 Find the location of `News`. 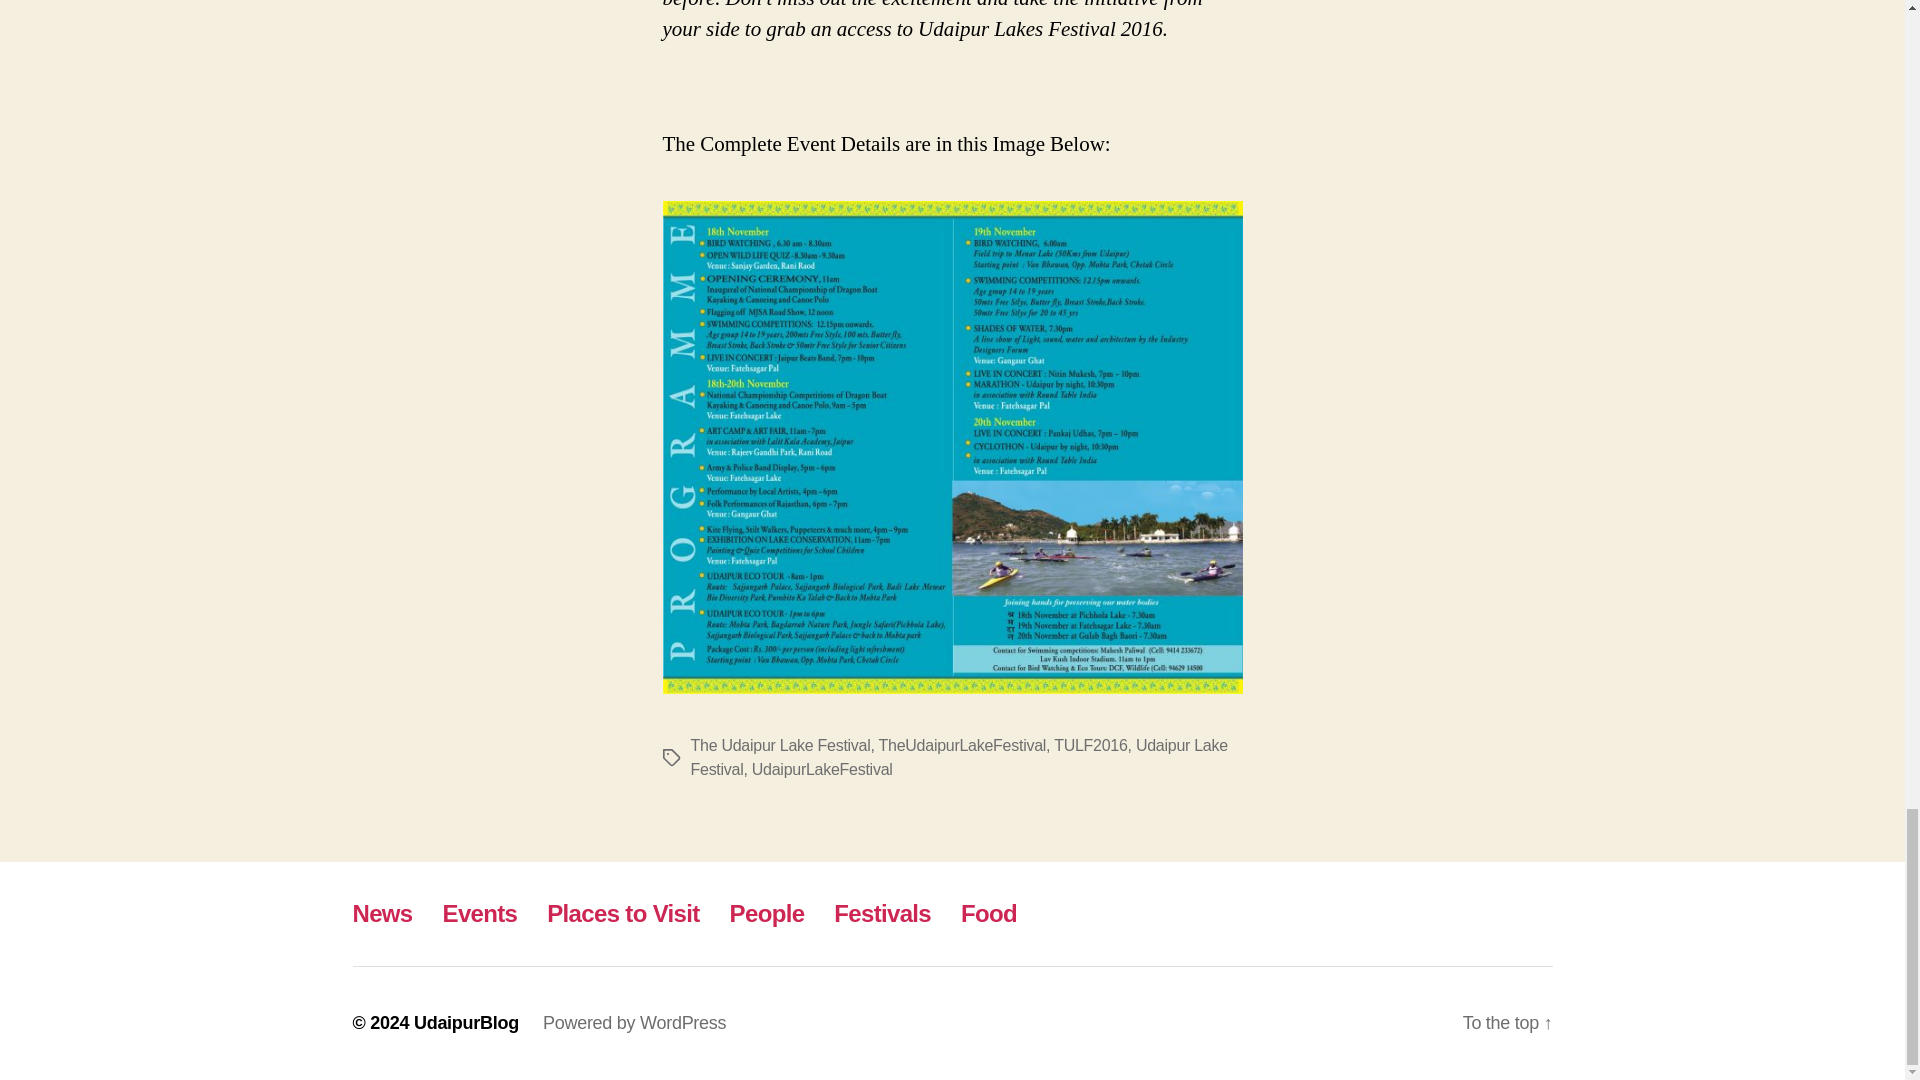

News is located at coordinates (382, 912).